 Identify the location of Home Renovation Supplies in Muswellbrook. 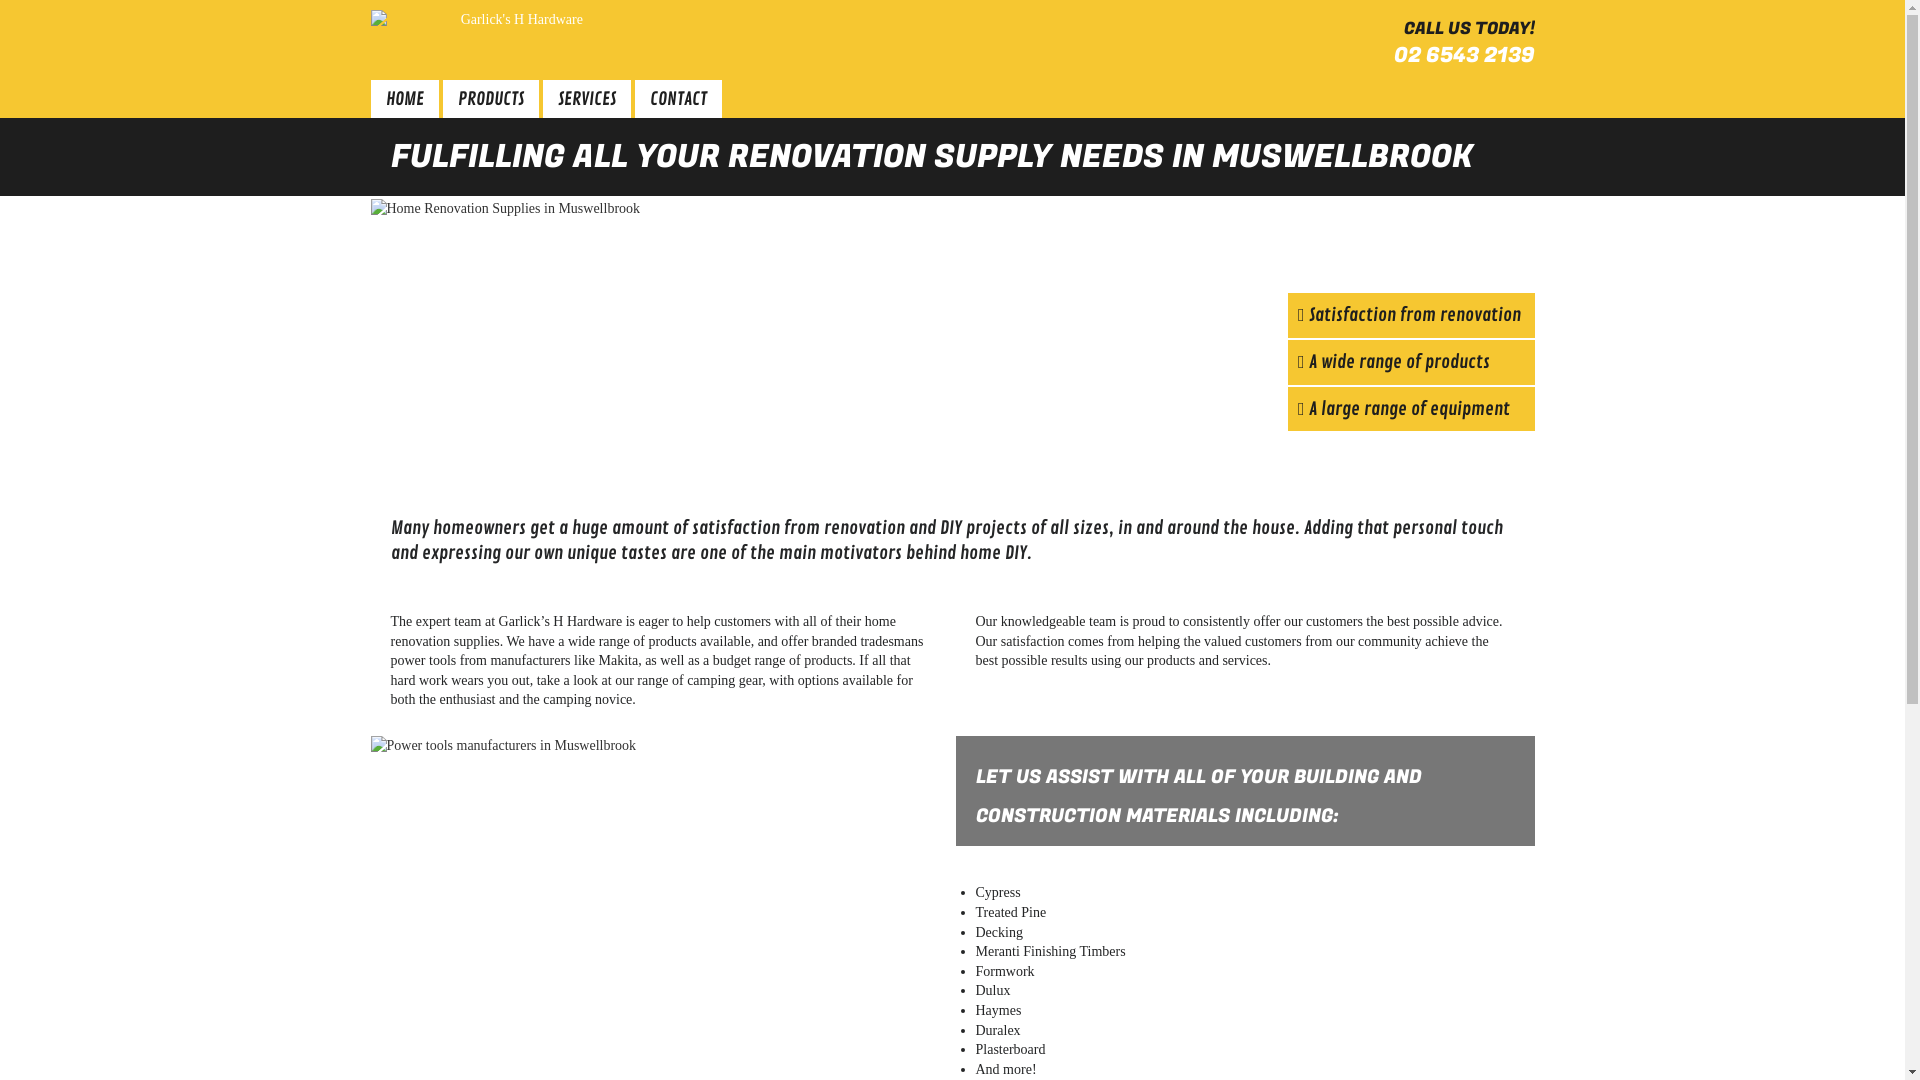
(952, 344).